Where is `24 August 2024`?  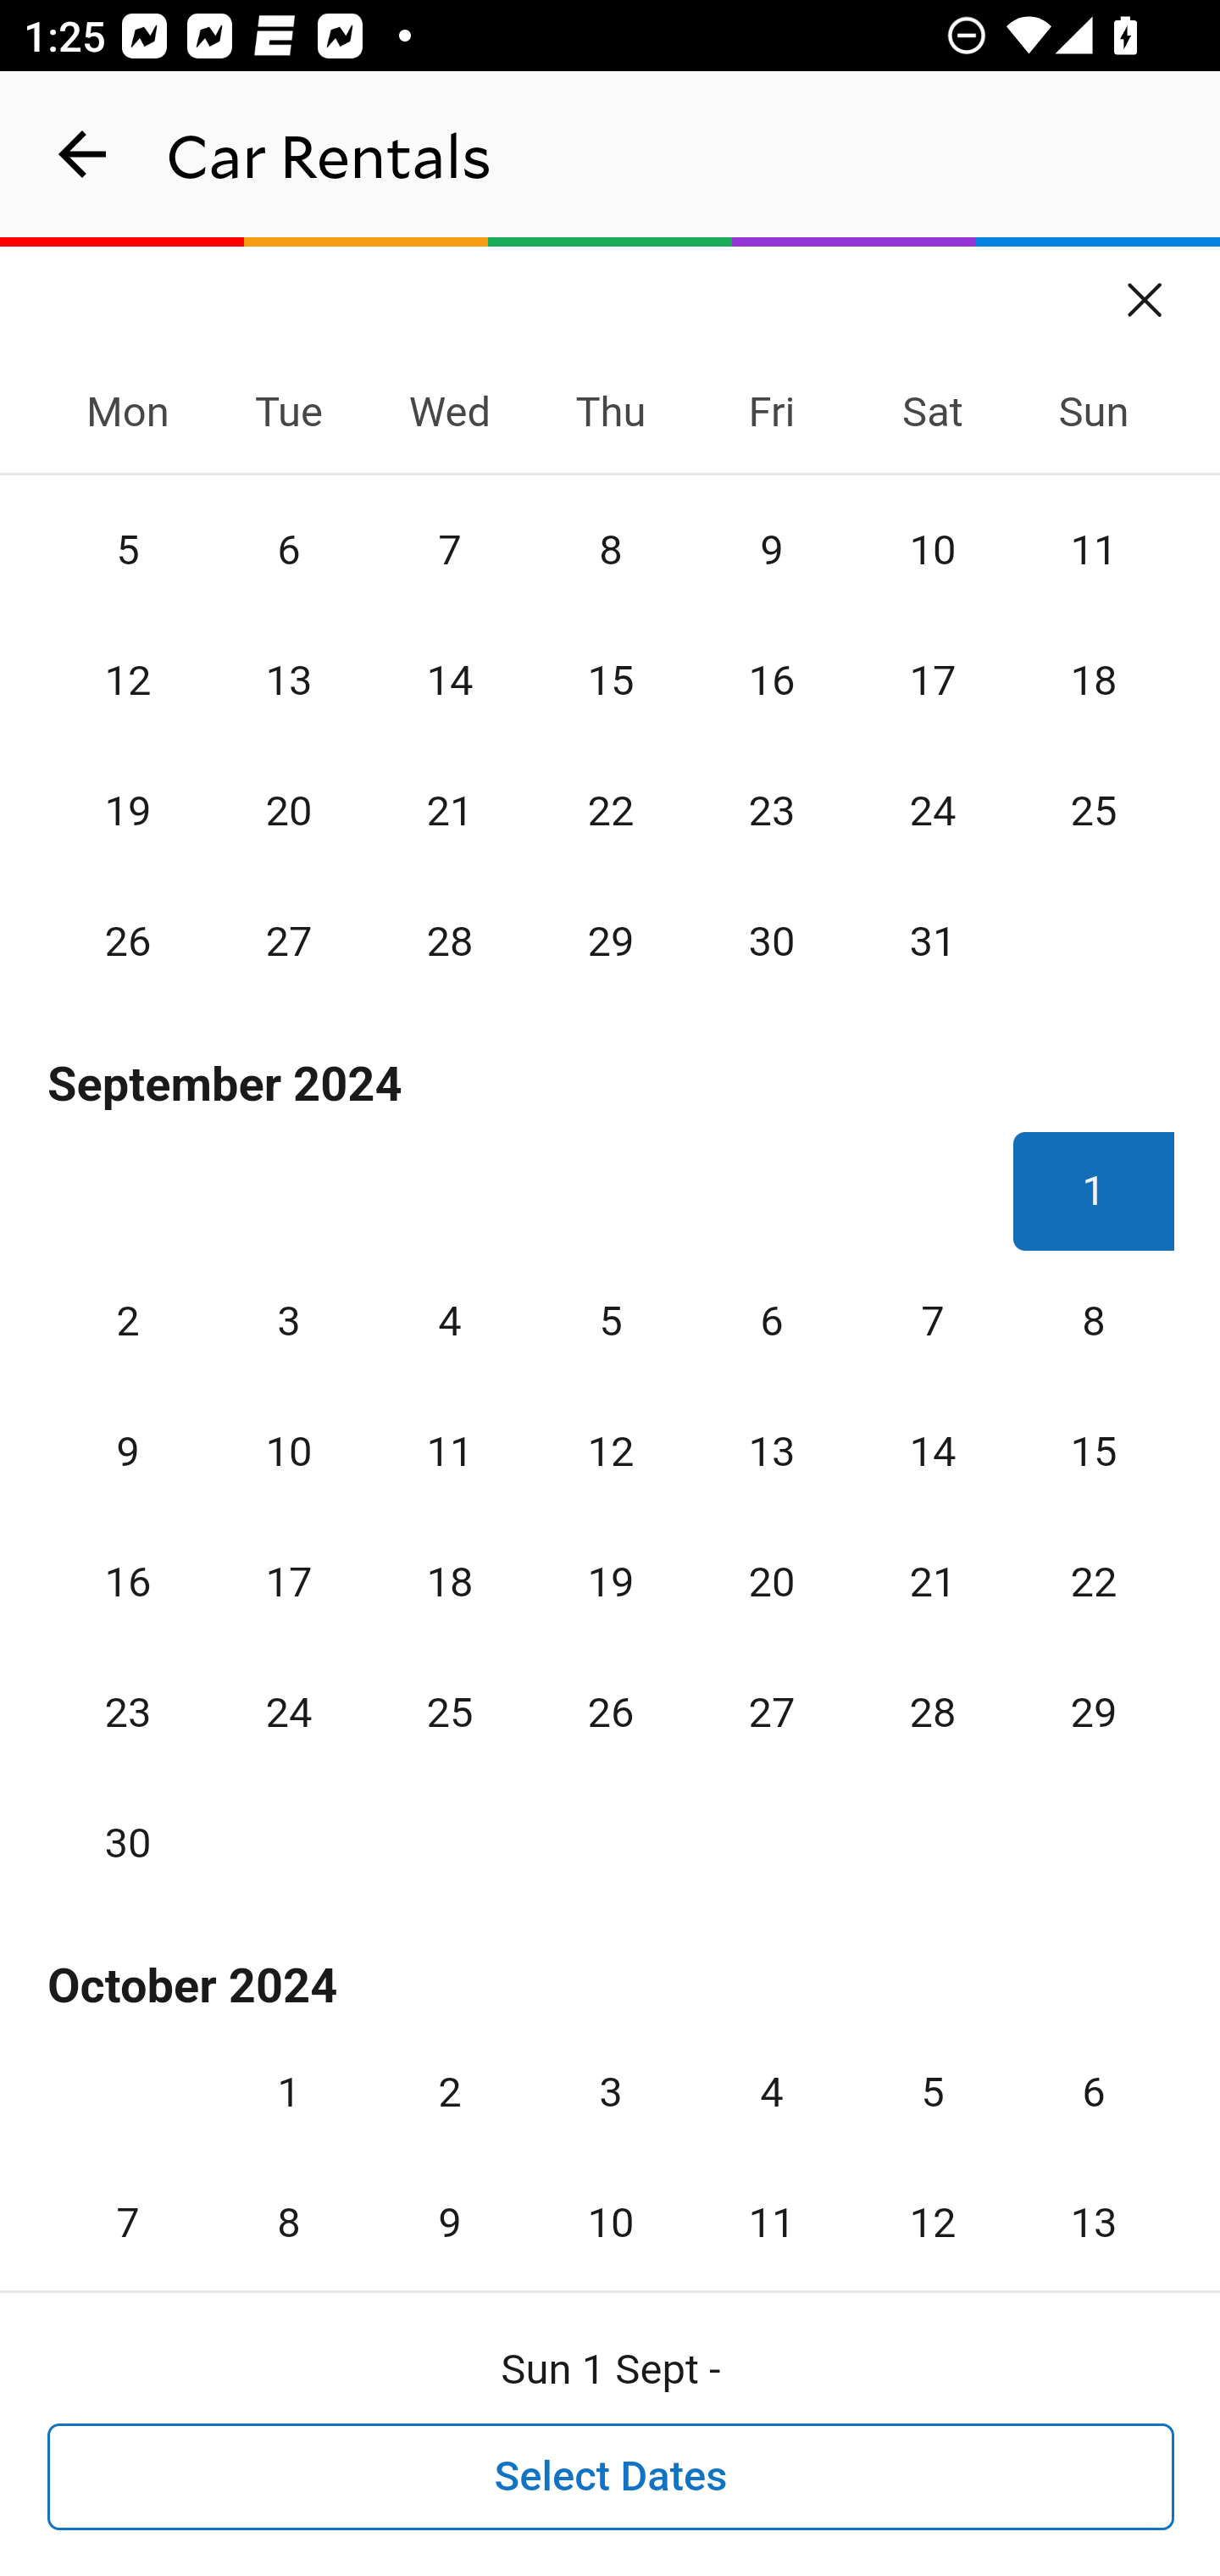
24 August 2024 is located at coordinates (932, 810).